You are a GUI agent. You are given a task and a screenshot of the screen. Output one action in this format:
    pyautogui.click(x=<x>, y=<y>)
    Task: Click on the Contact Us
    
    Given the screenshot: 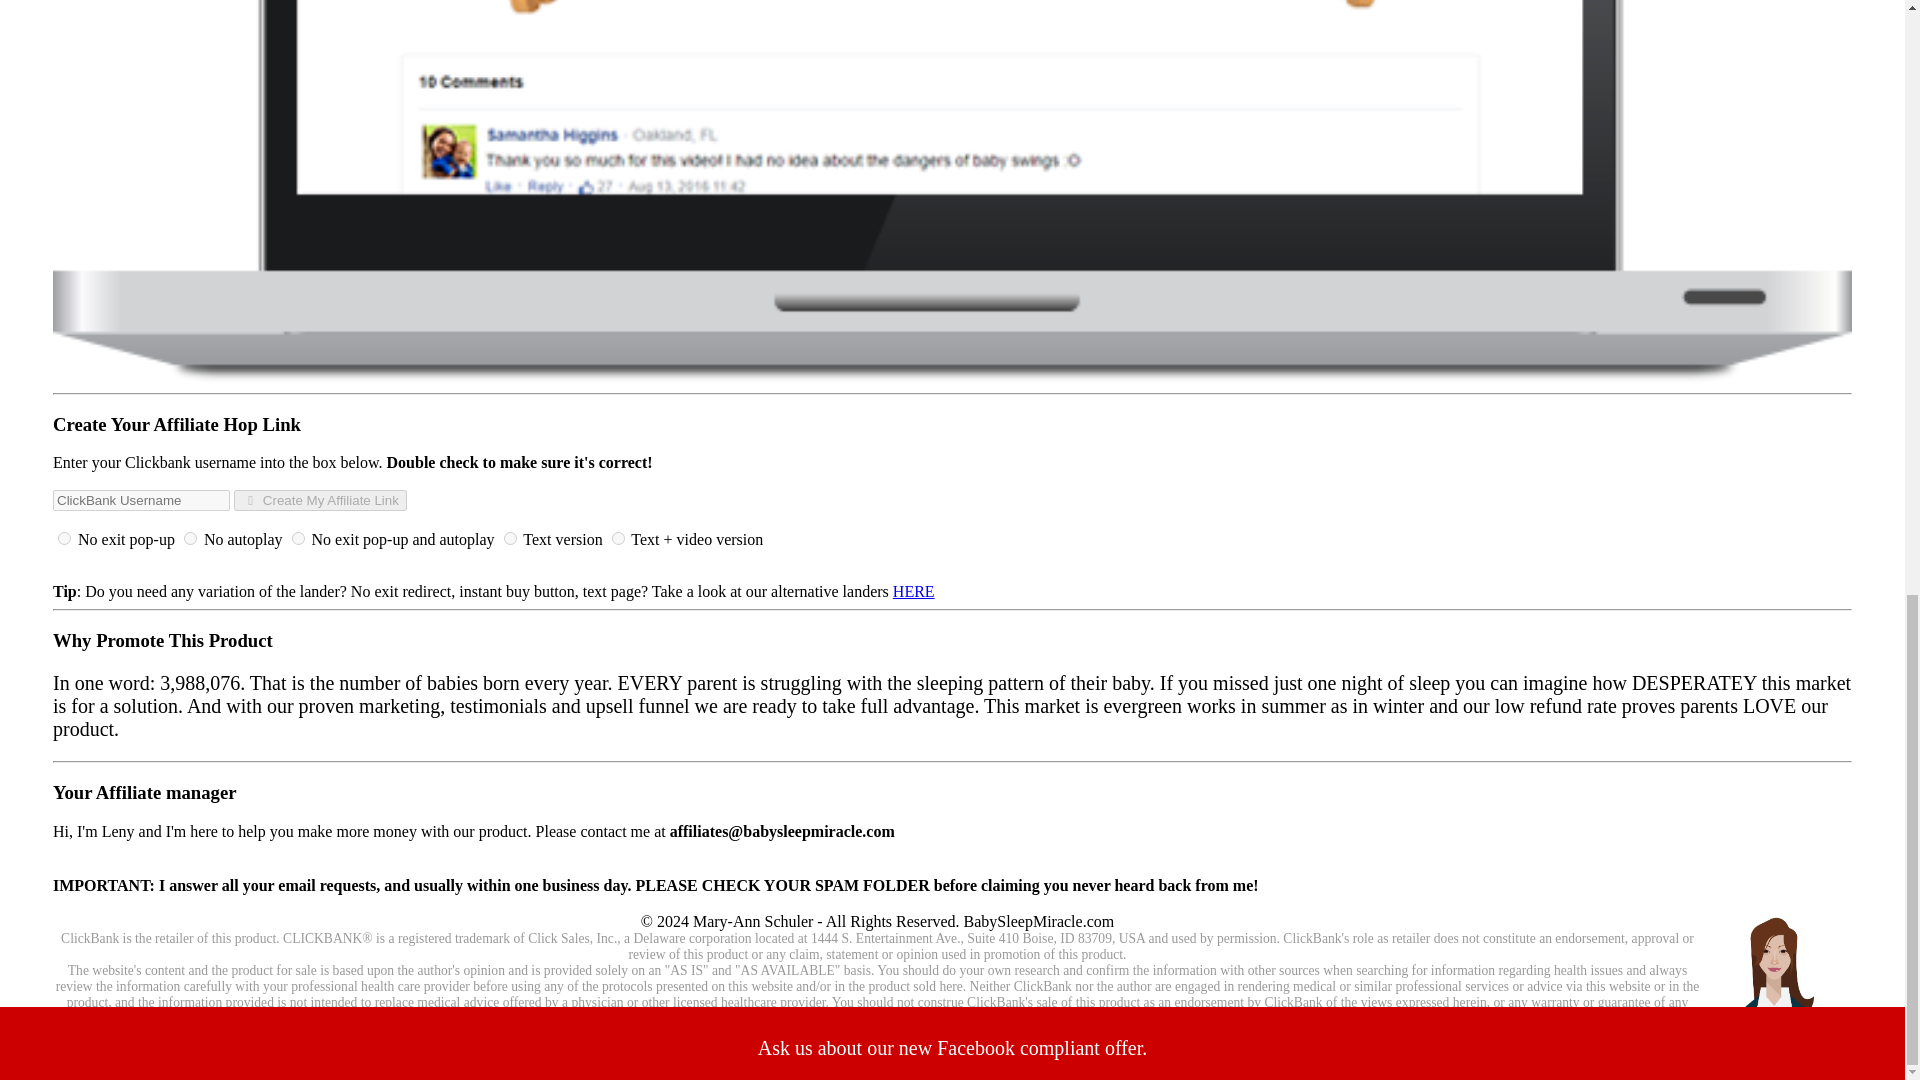 What is the action you would take?
    pyautogui.click(x=1015, y=904)
    